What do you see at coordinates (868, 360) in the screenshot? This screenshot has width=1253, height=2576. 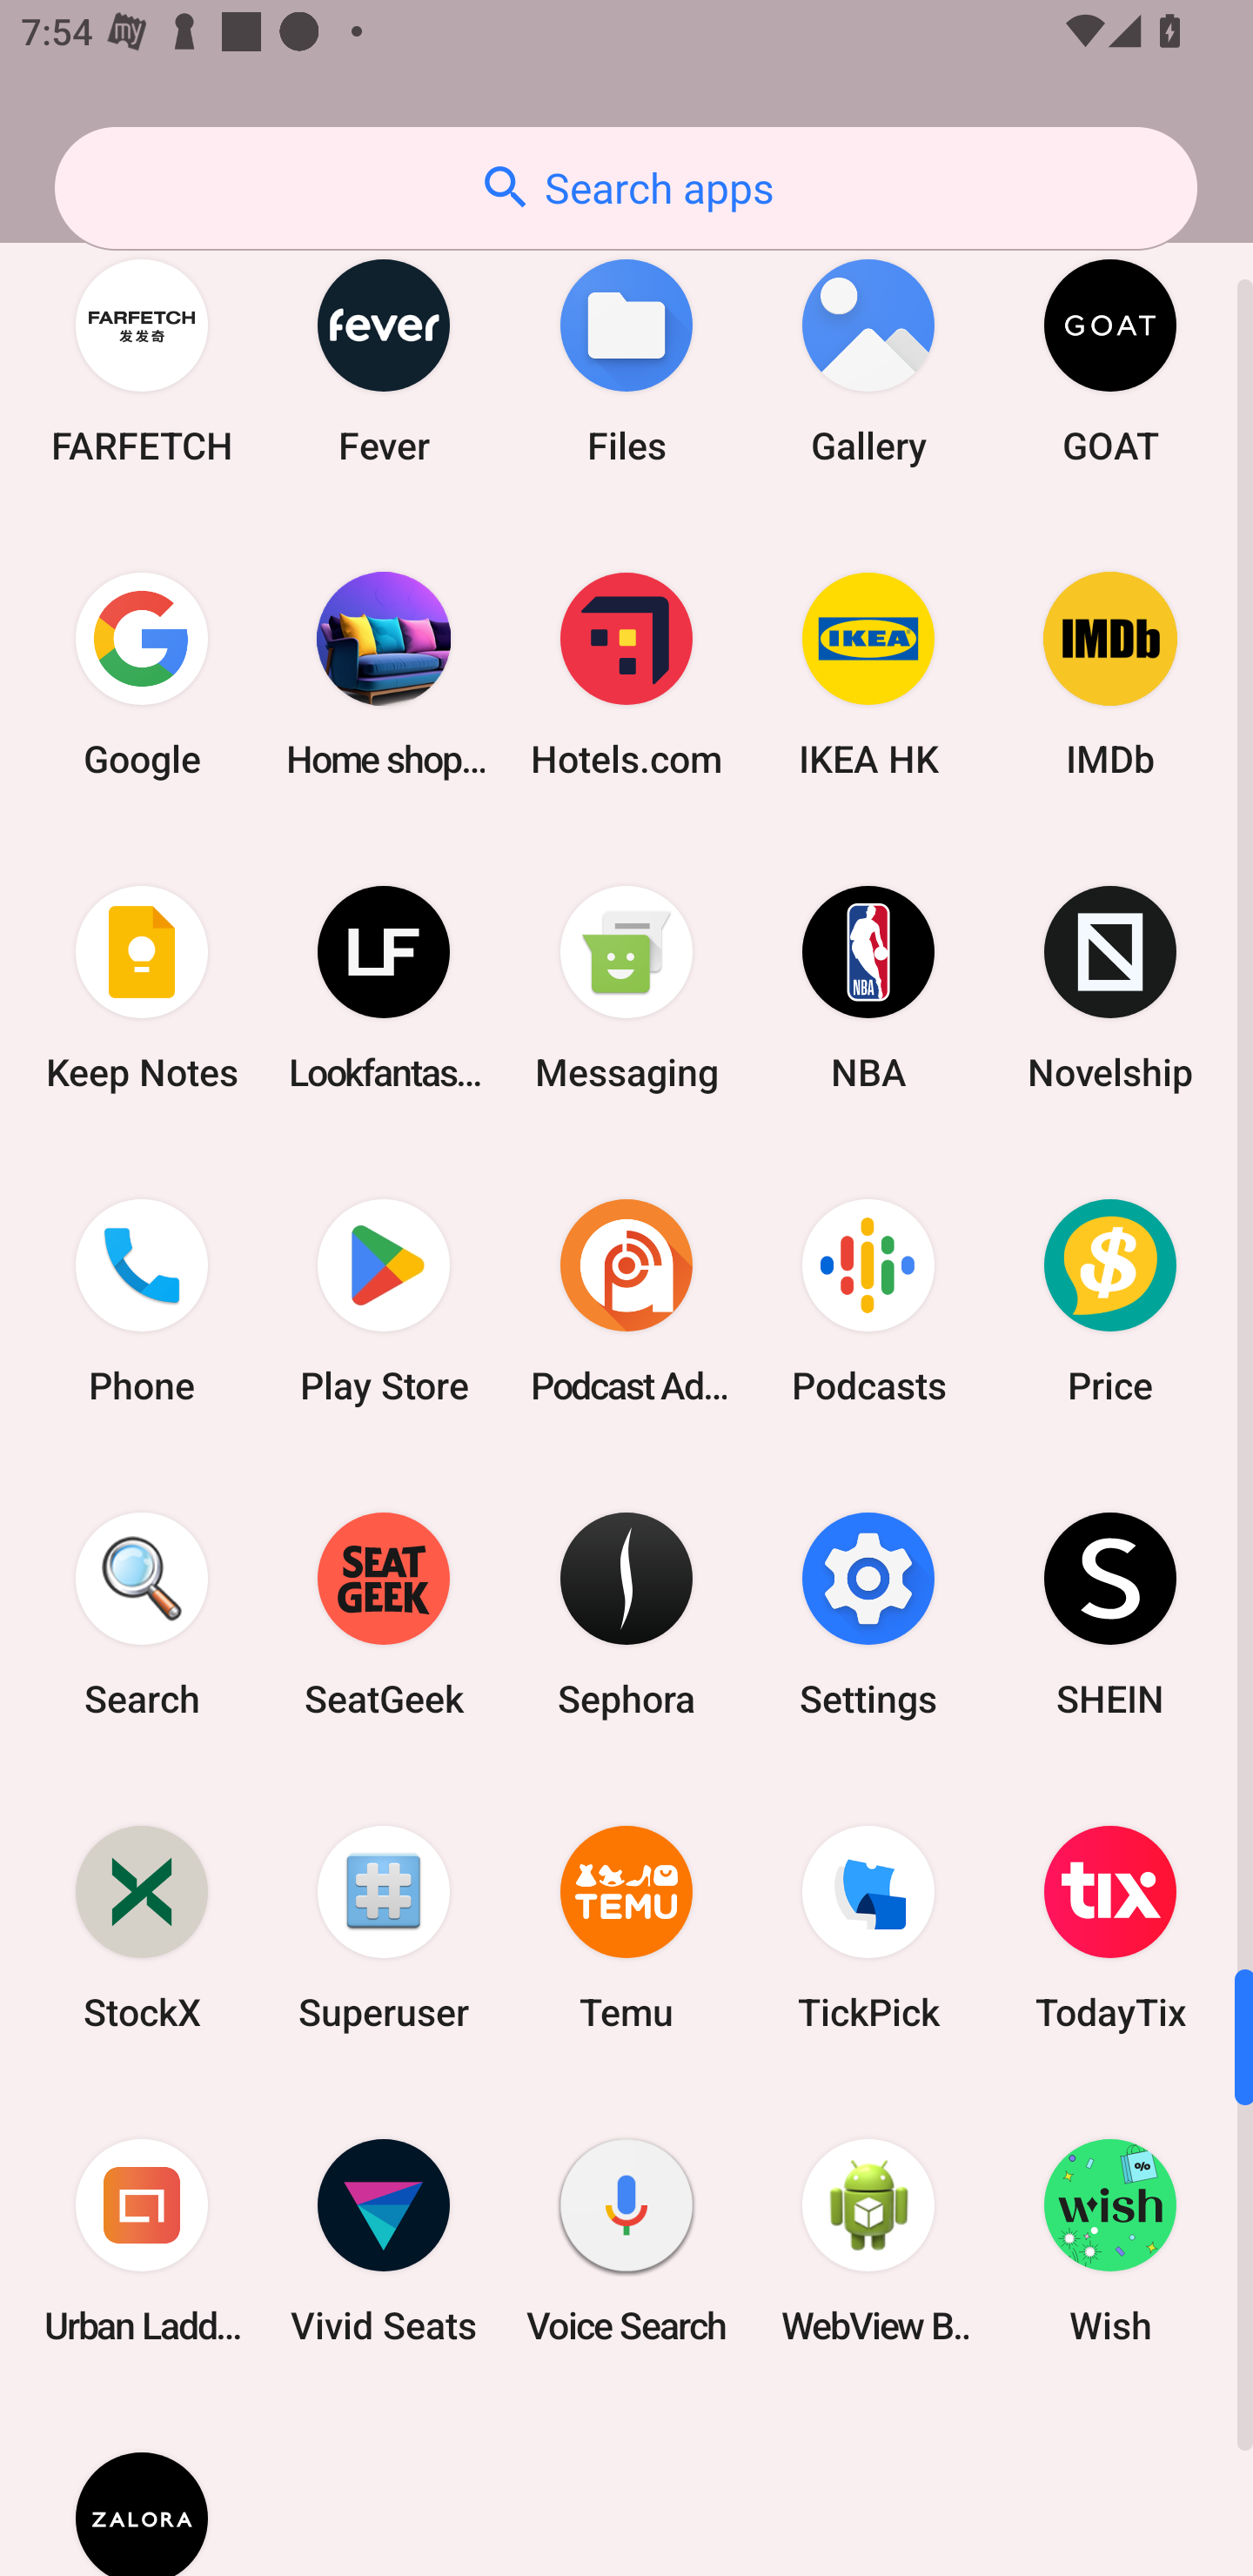 I see `Gallery` at bounding box center [868, 360].